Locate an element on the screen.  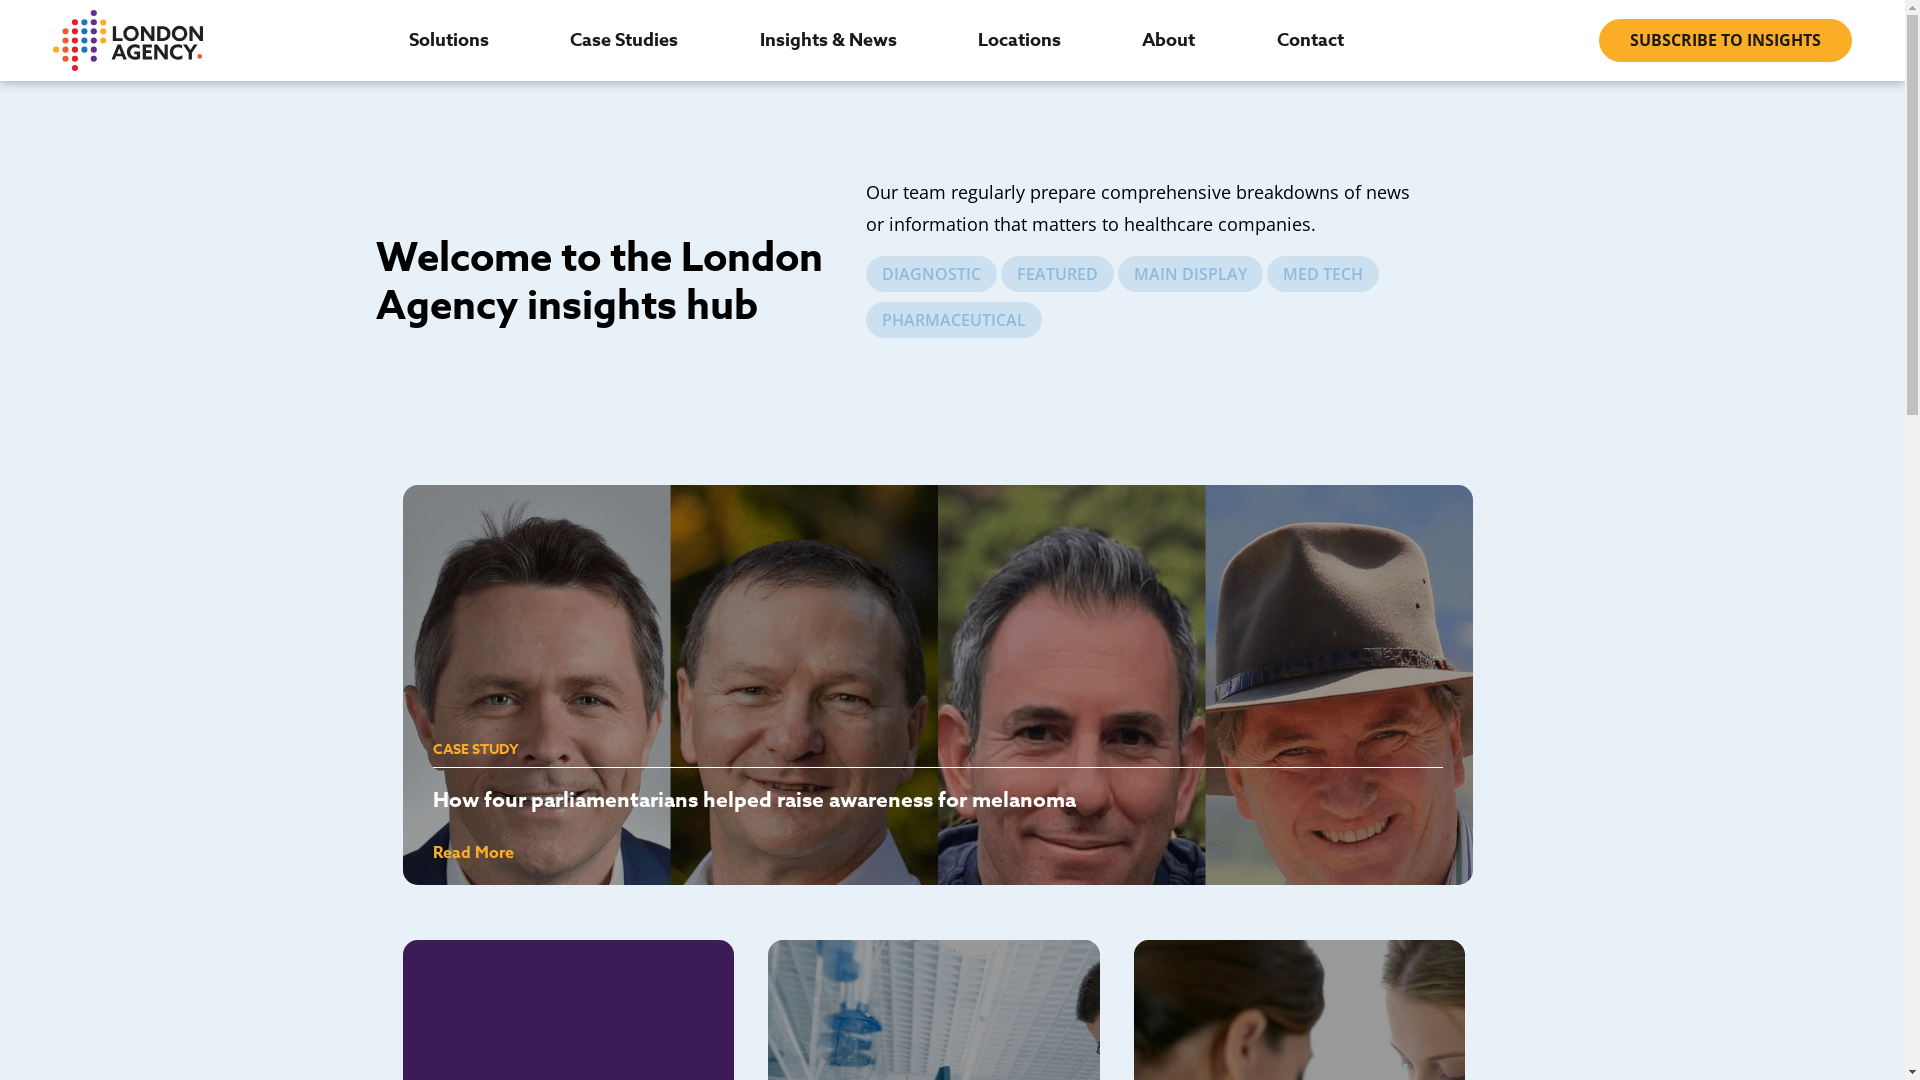
Locations is located at coordinates (1020, 40).